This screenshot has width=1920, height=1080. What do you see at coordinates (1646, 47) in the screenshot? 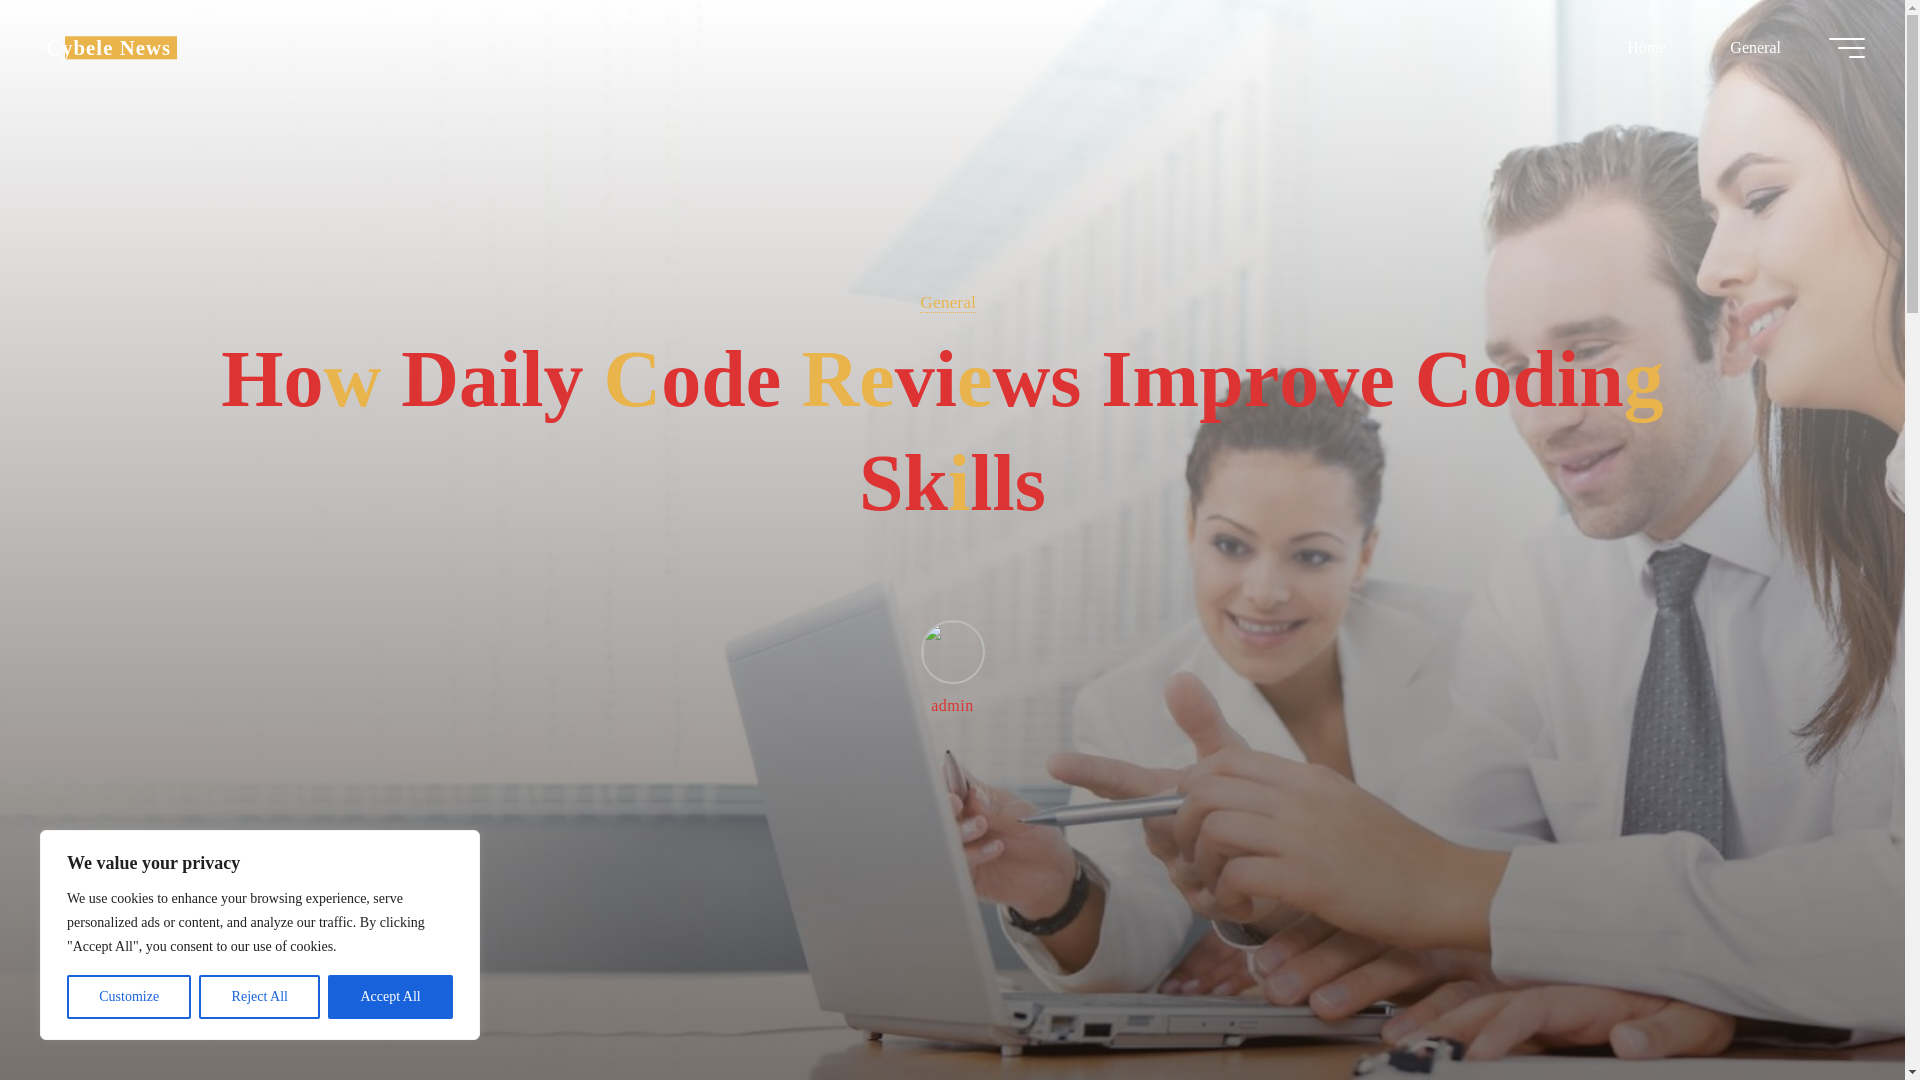
I see `Home` at bounding box center [1646, 47].